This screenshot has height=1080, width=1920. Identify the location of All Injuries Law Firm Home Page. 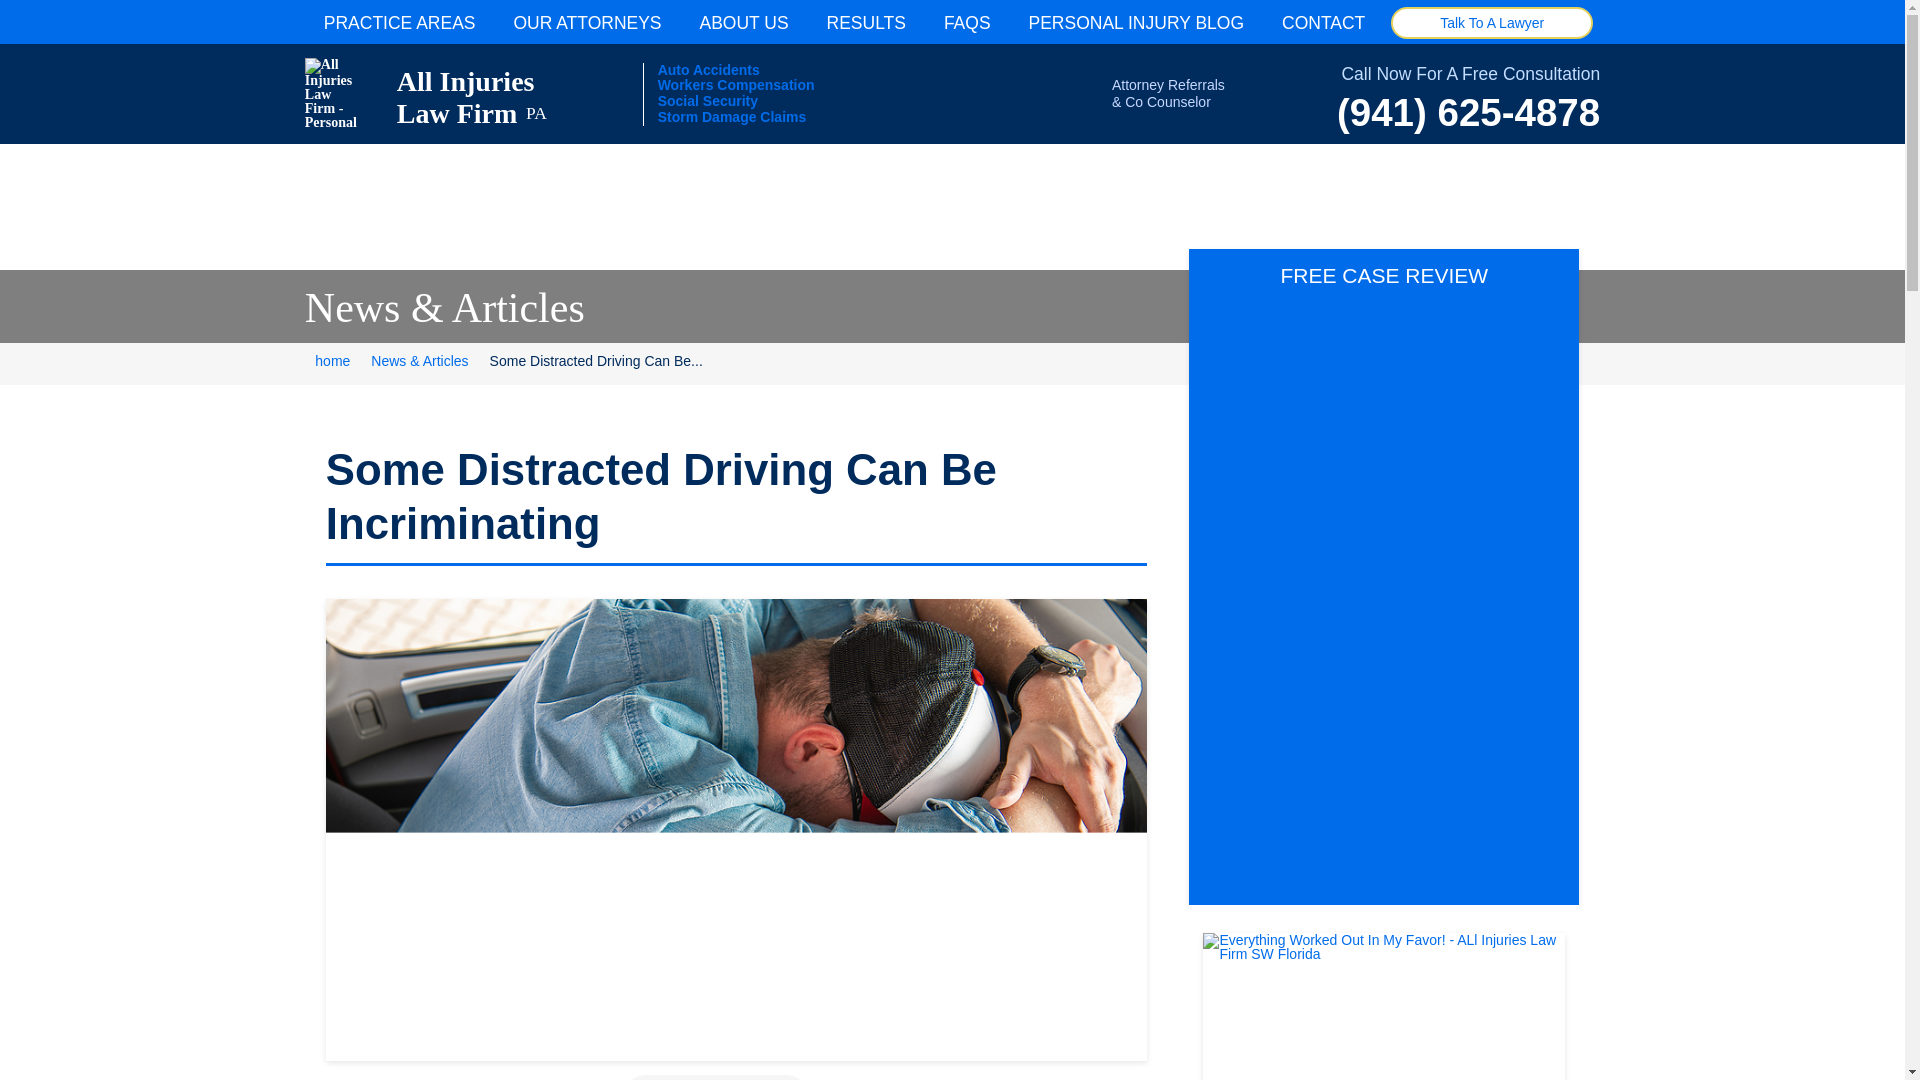
(1136, 23).